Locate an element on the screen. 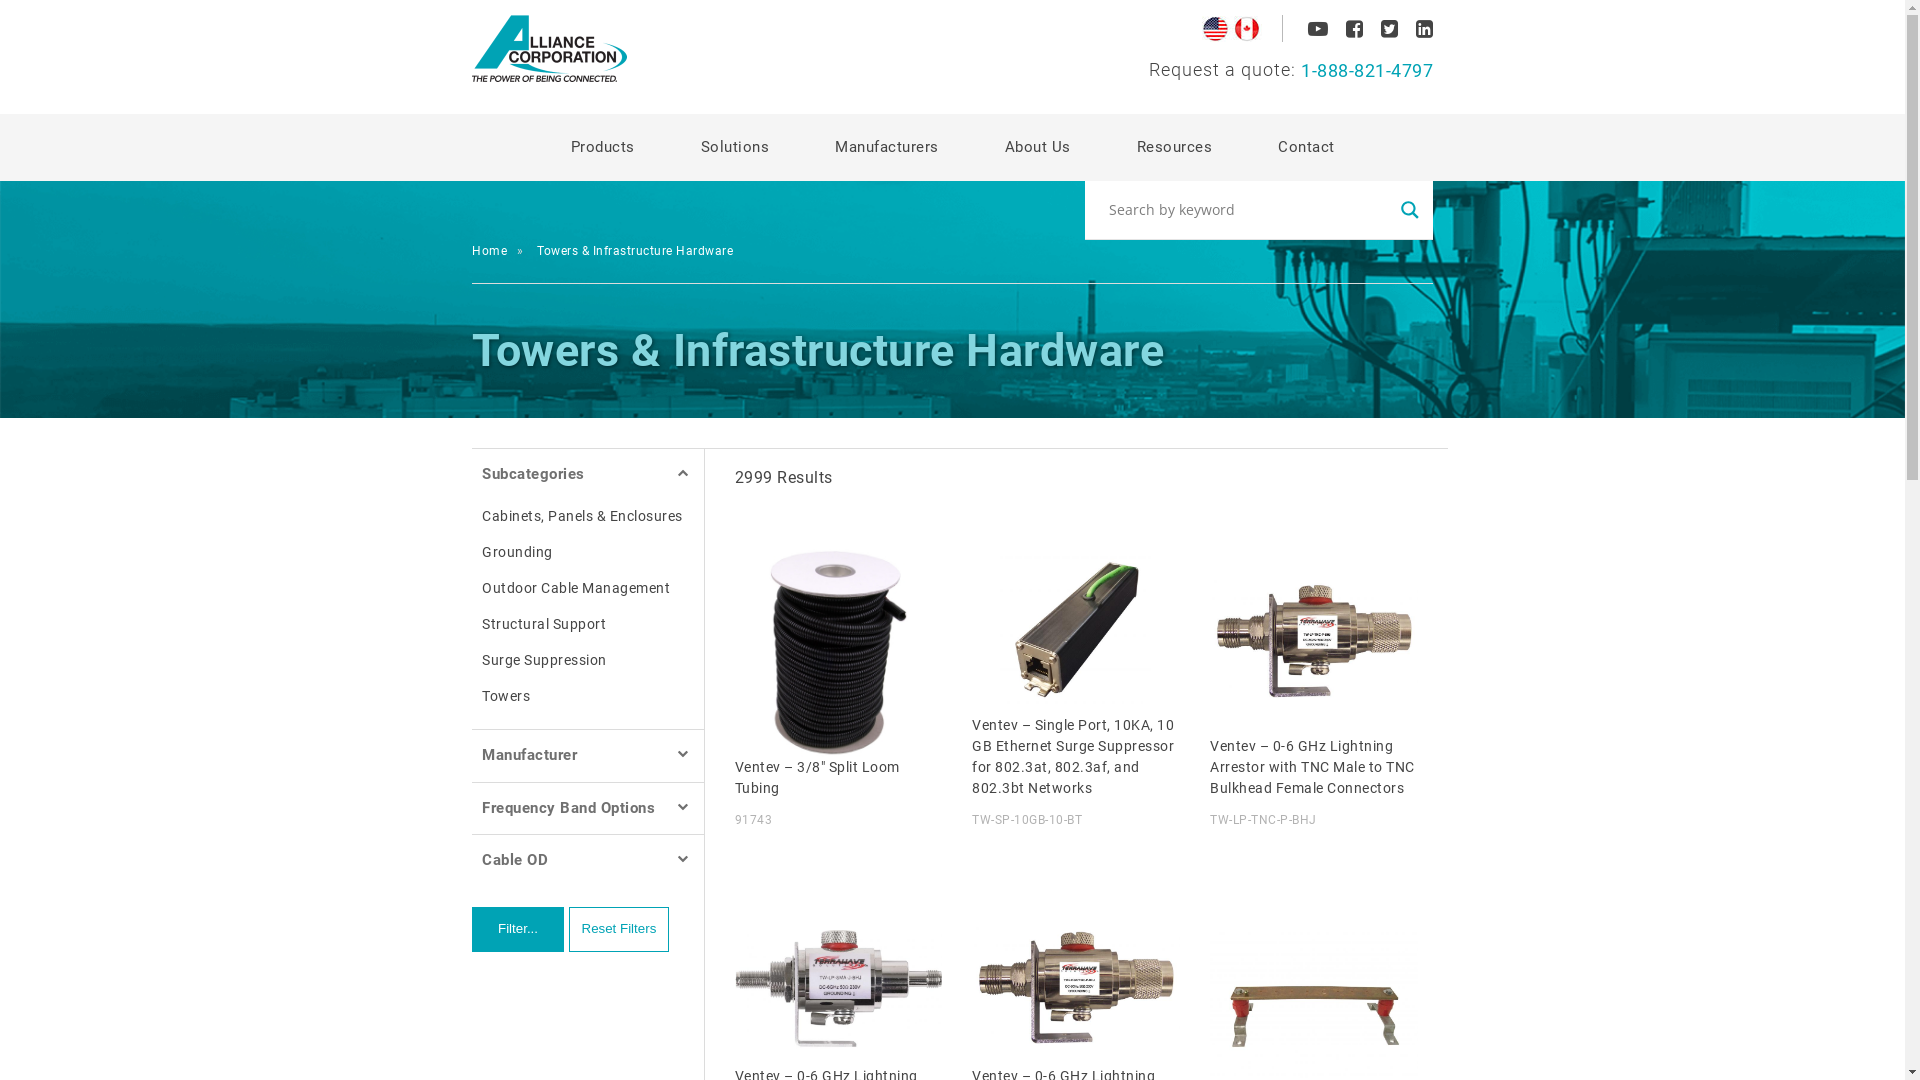  Filter... is located at coordinates (518, 930).